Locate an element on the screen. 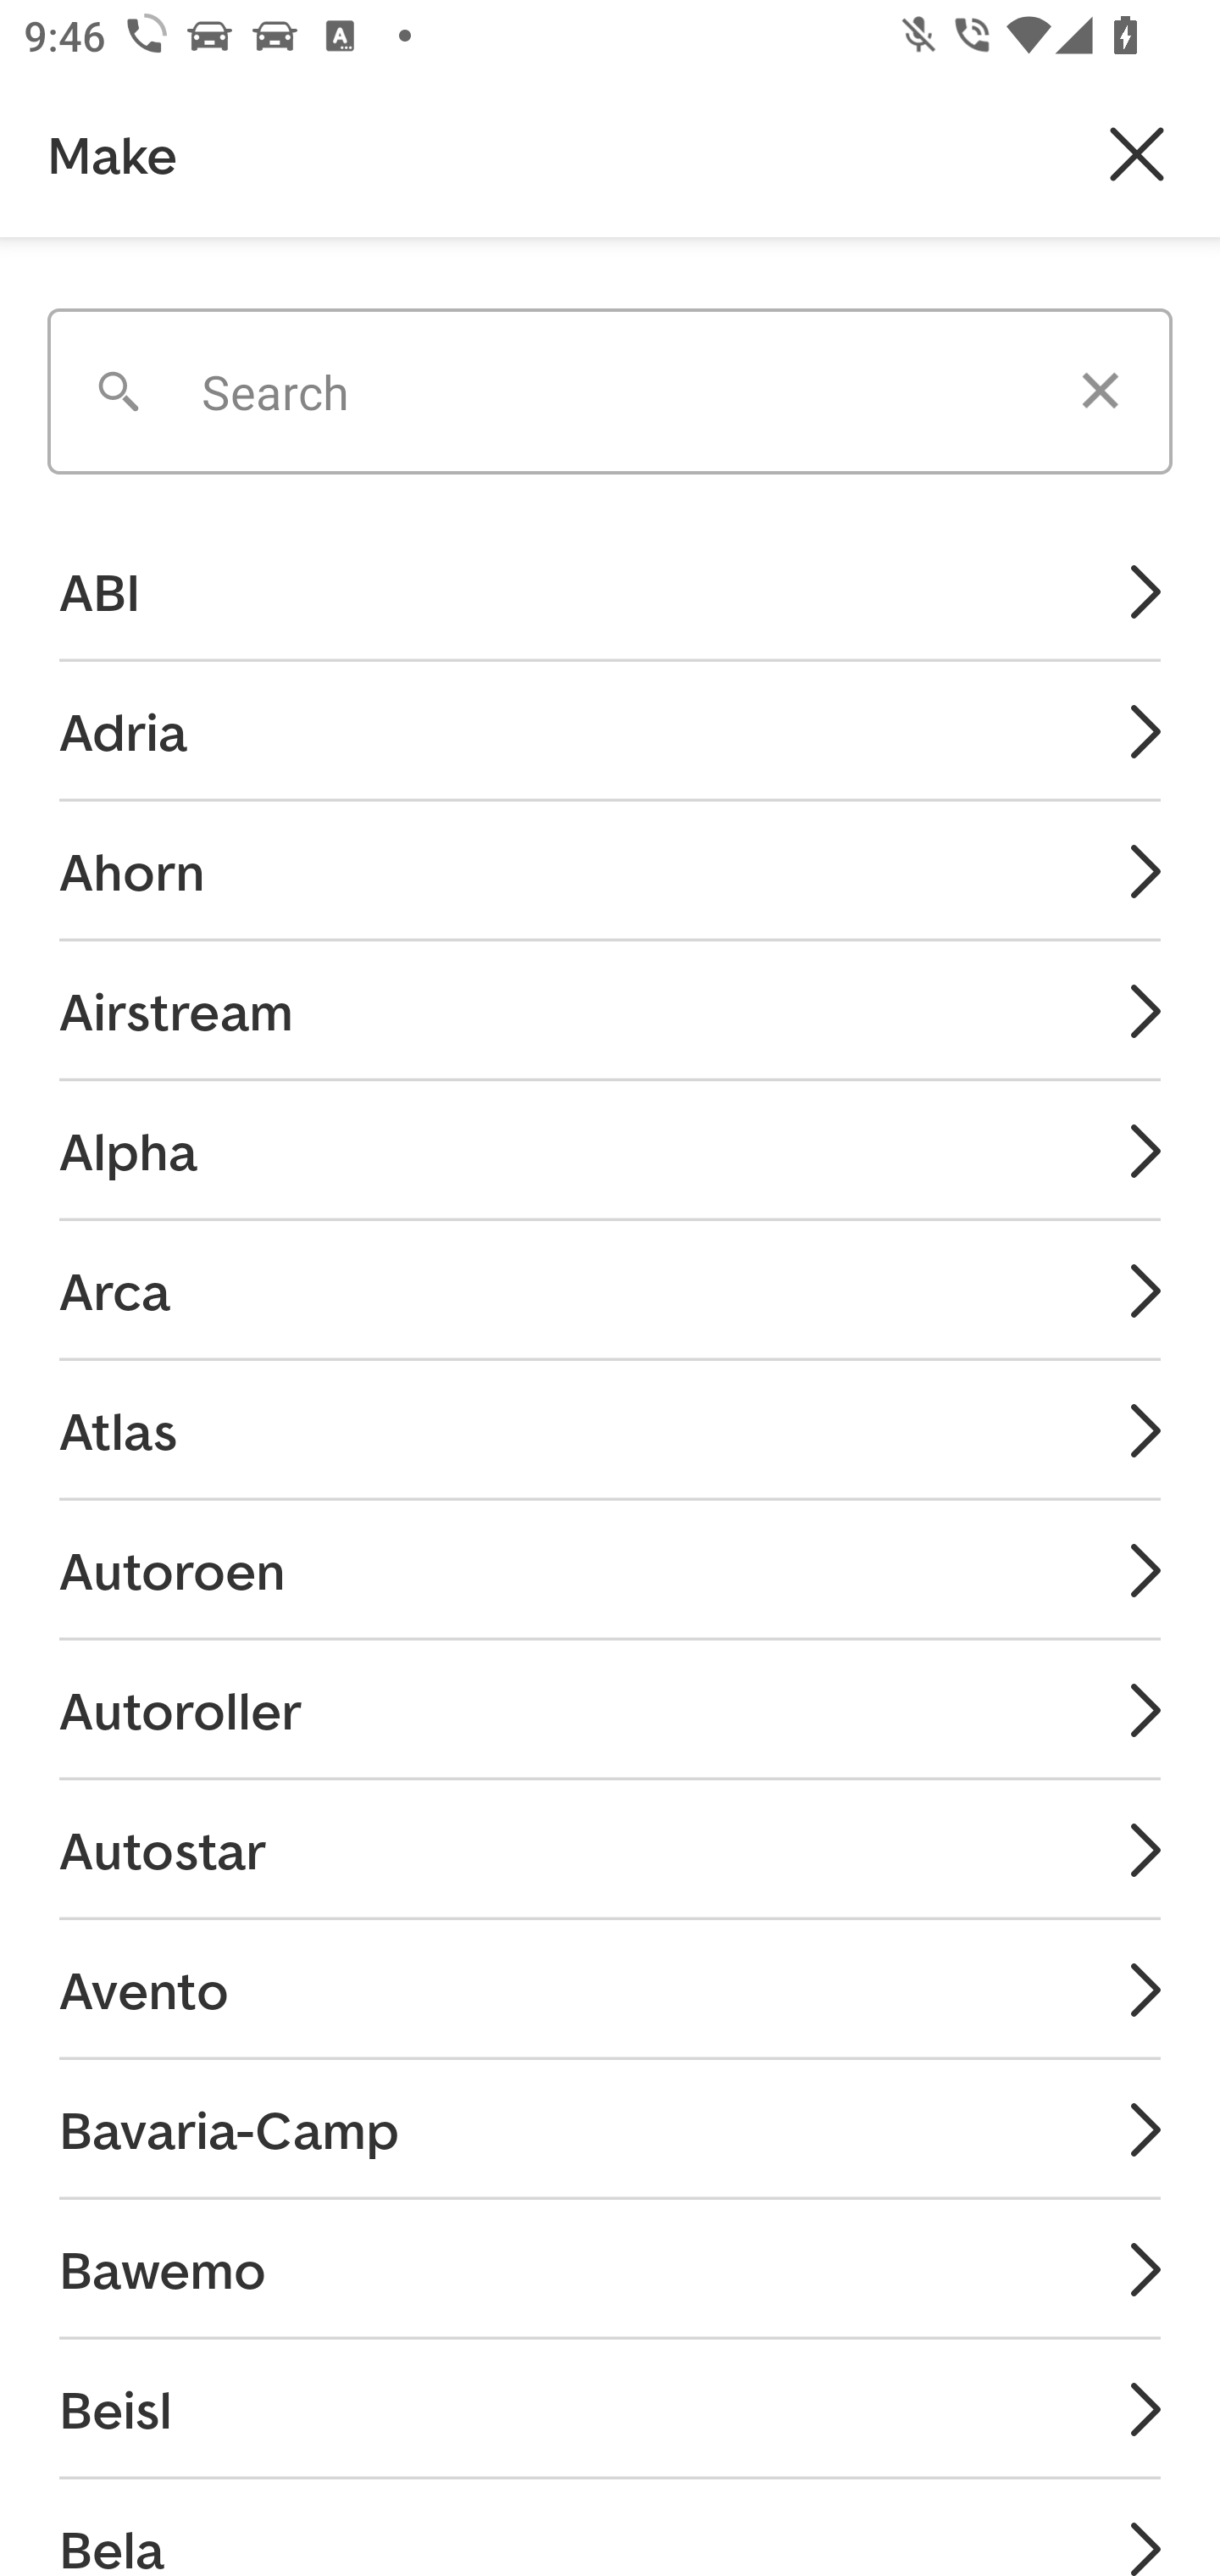 Image resolution: width=1220 pixels, height=2576 pixels. Bawemo right arrow is located at coordinates (610, 2269).